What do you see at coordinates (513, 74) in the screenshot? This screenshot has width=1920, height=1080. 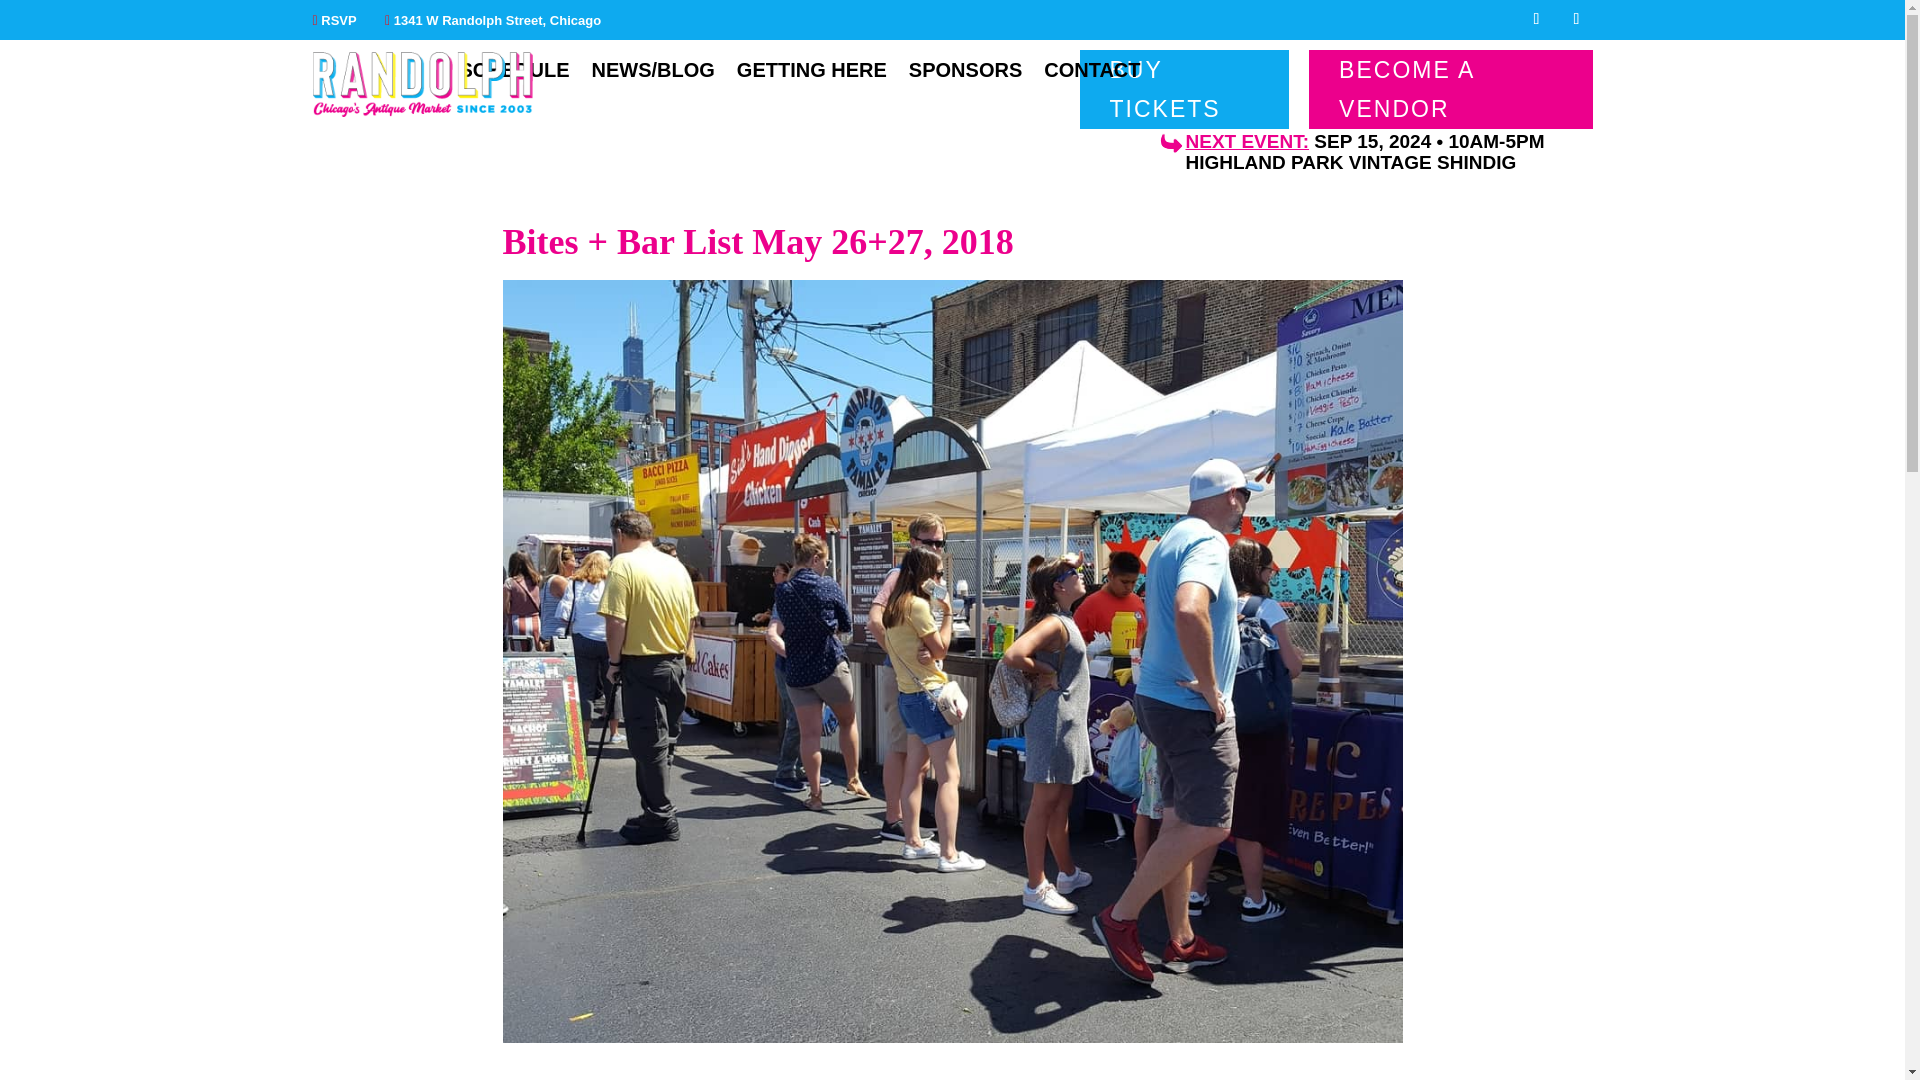 I see `SCHEDULE` at bounding box center [513, 74].